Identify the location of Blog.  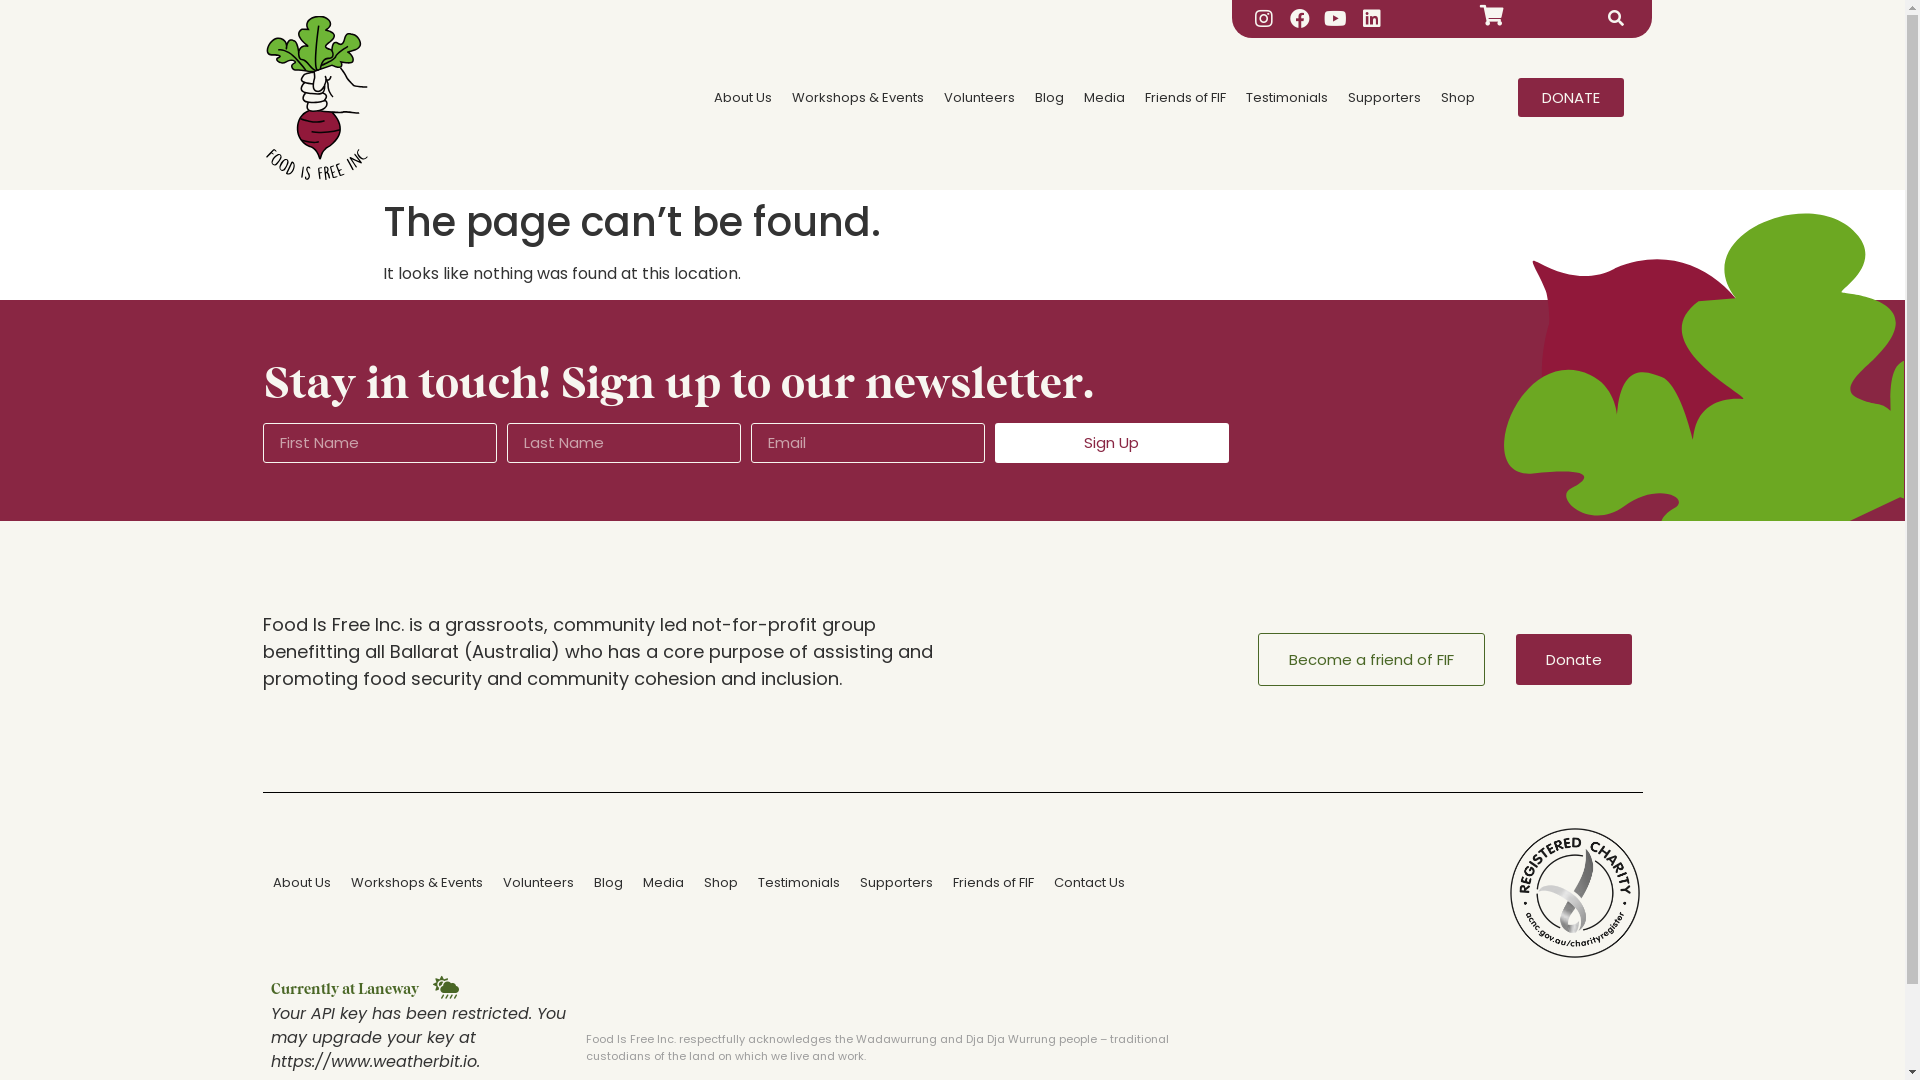
(1050, 98).